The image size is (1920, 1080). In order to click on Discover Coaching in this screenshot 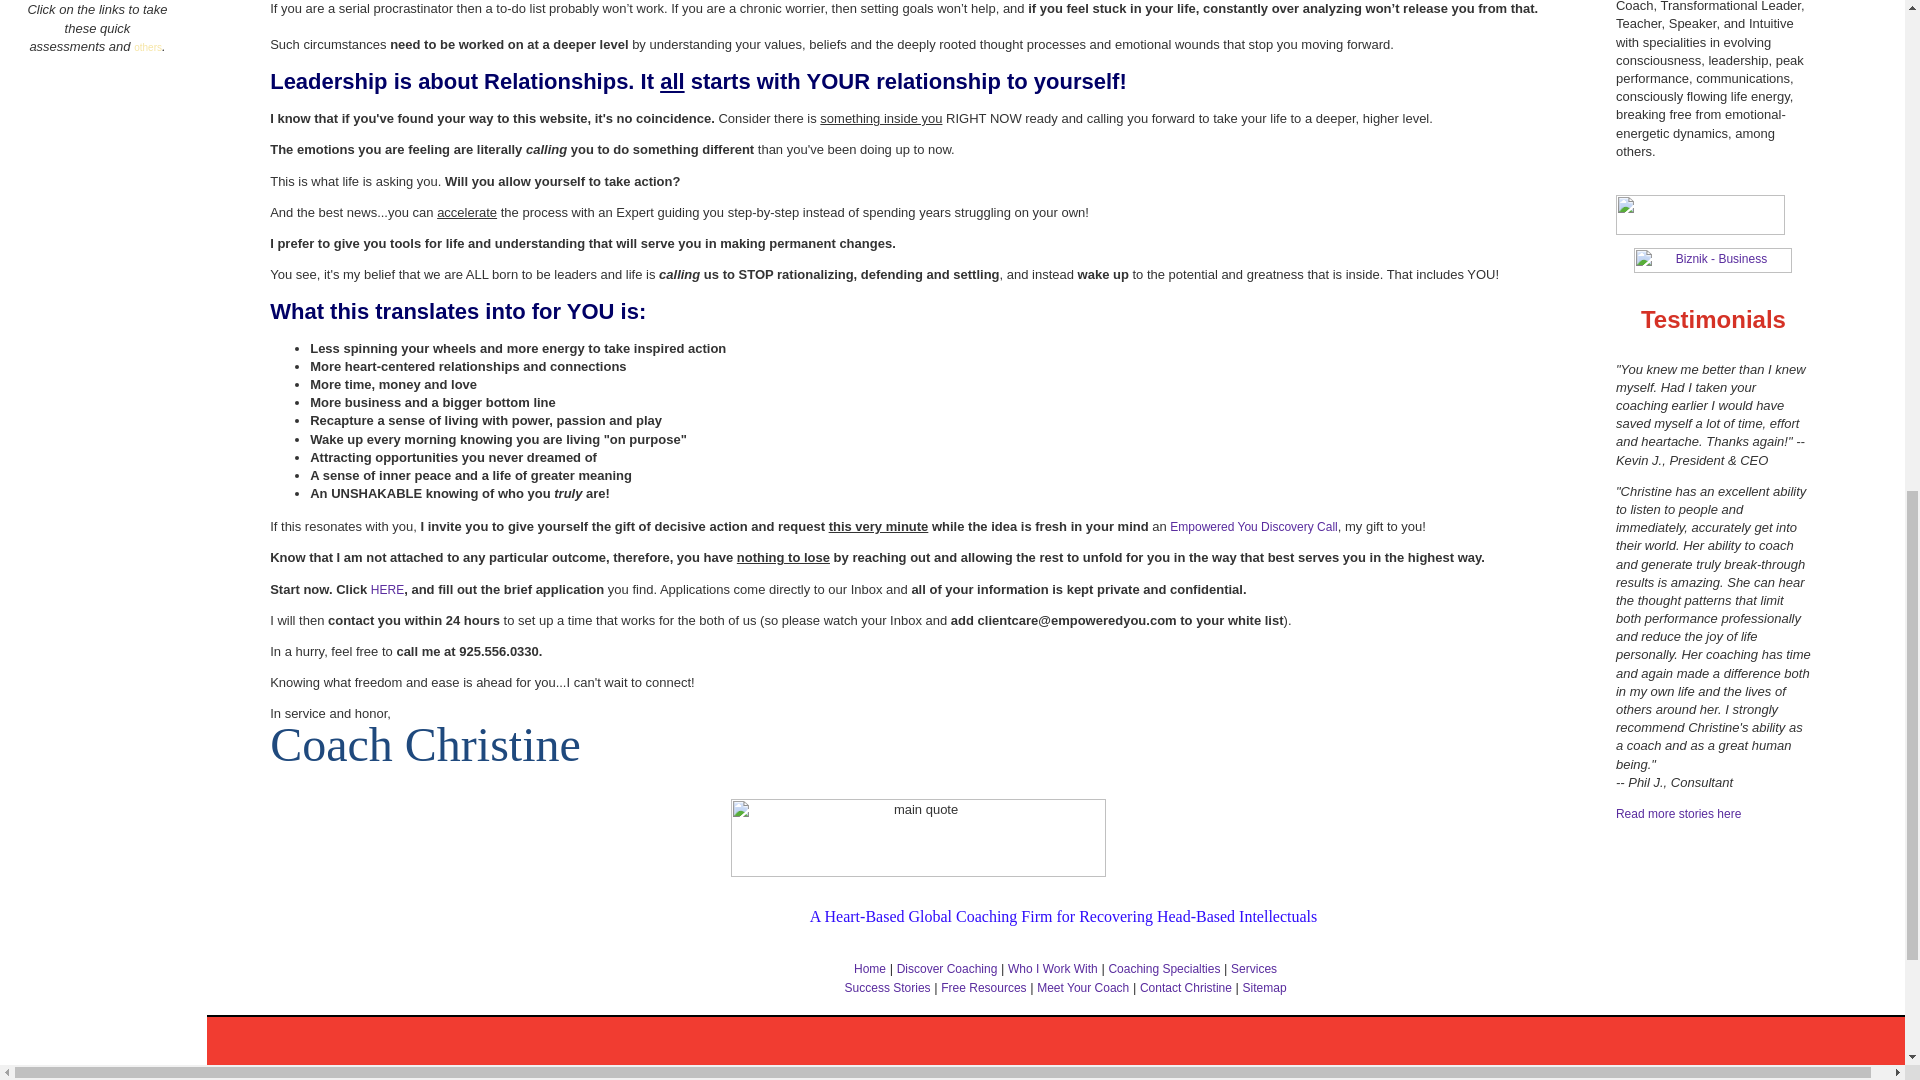, I will do `click(947, 969)`.